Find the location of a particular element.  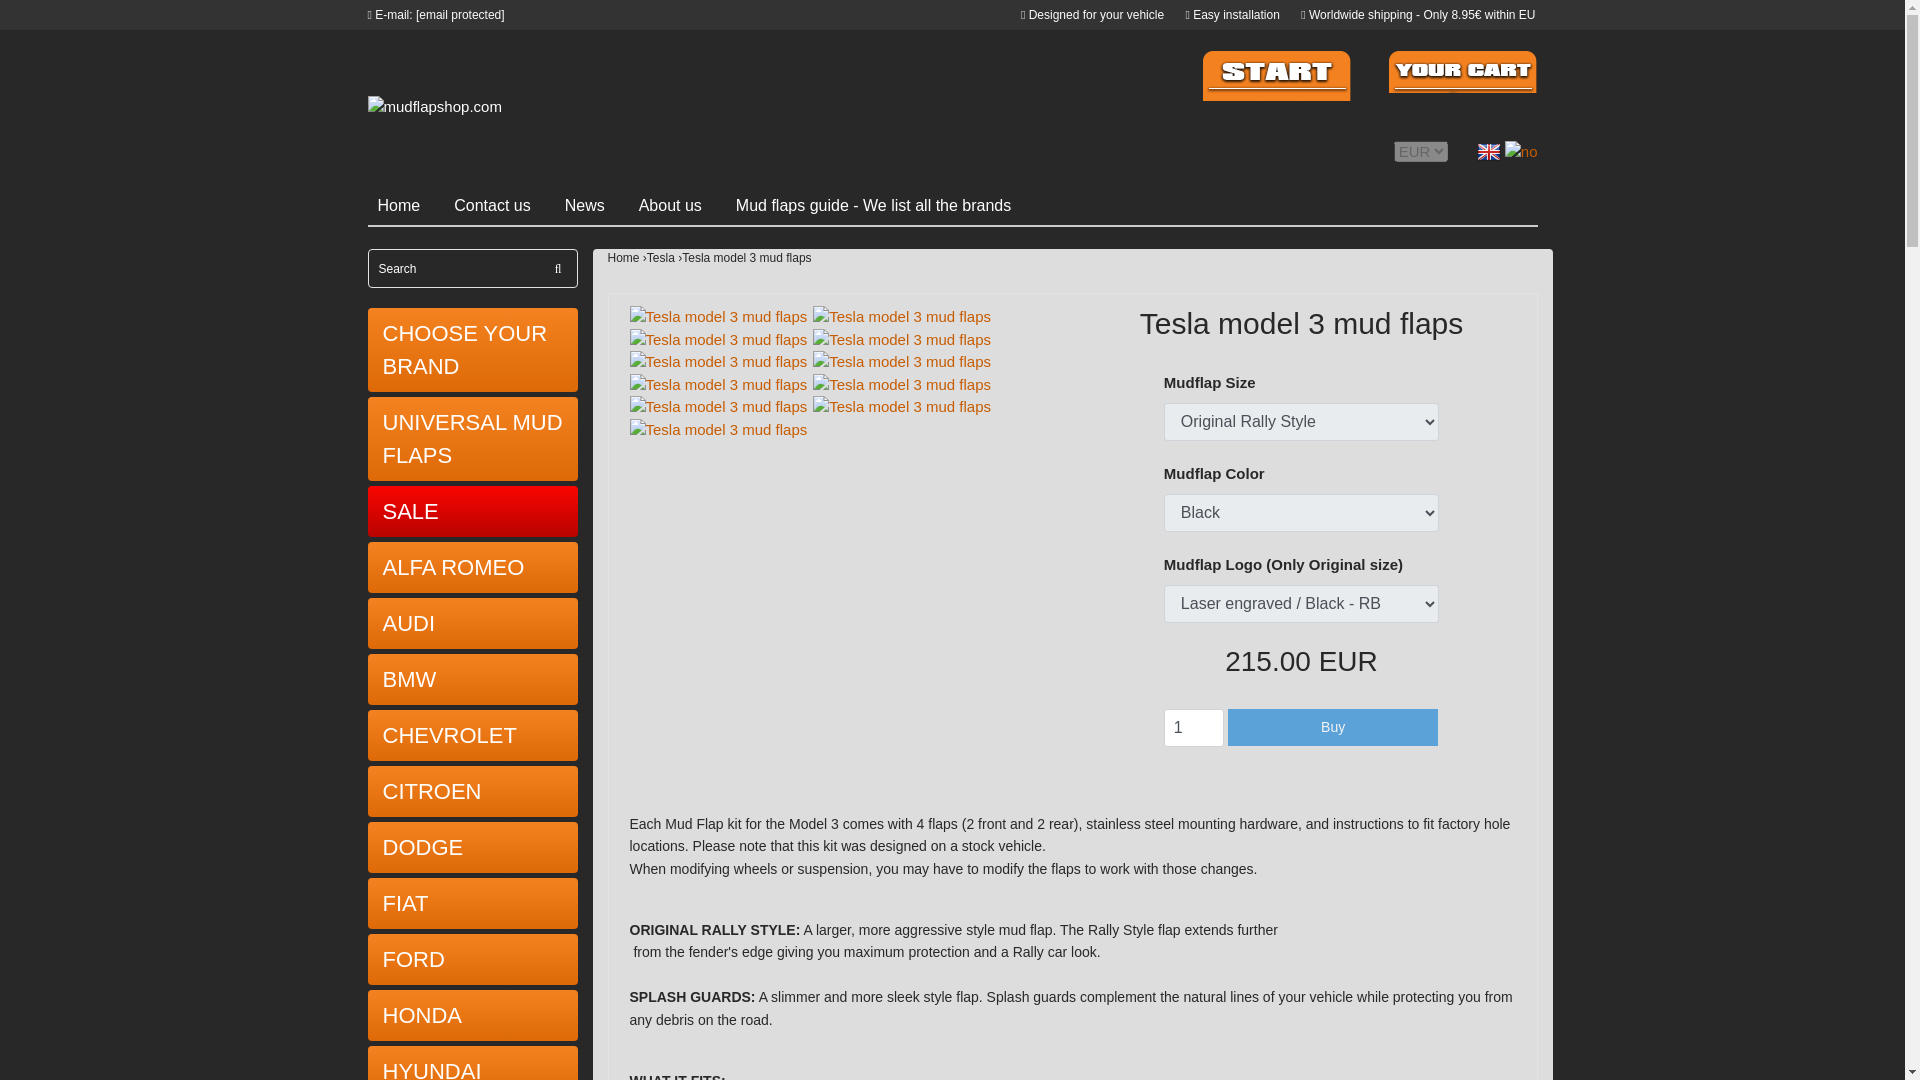

Mud flaps guide -  We list all the brands is located at coordinates (884, 210).